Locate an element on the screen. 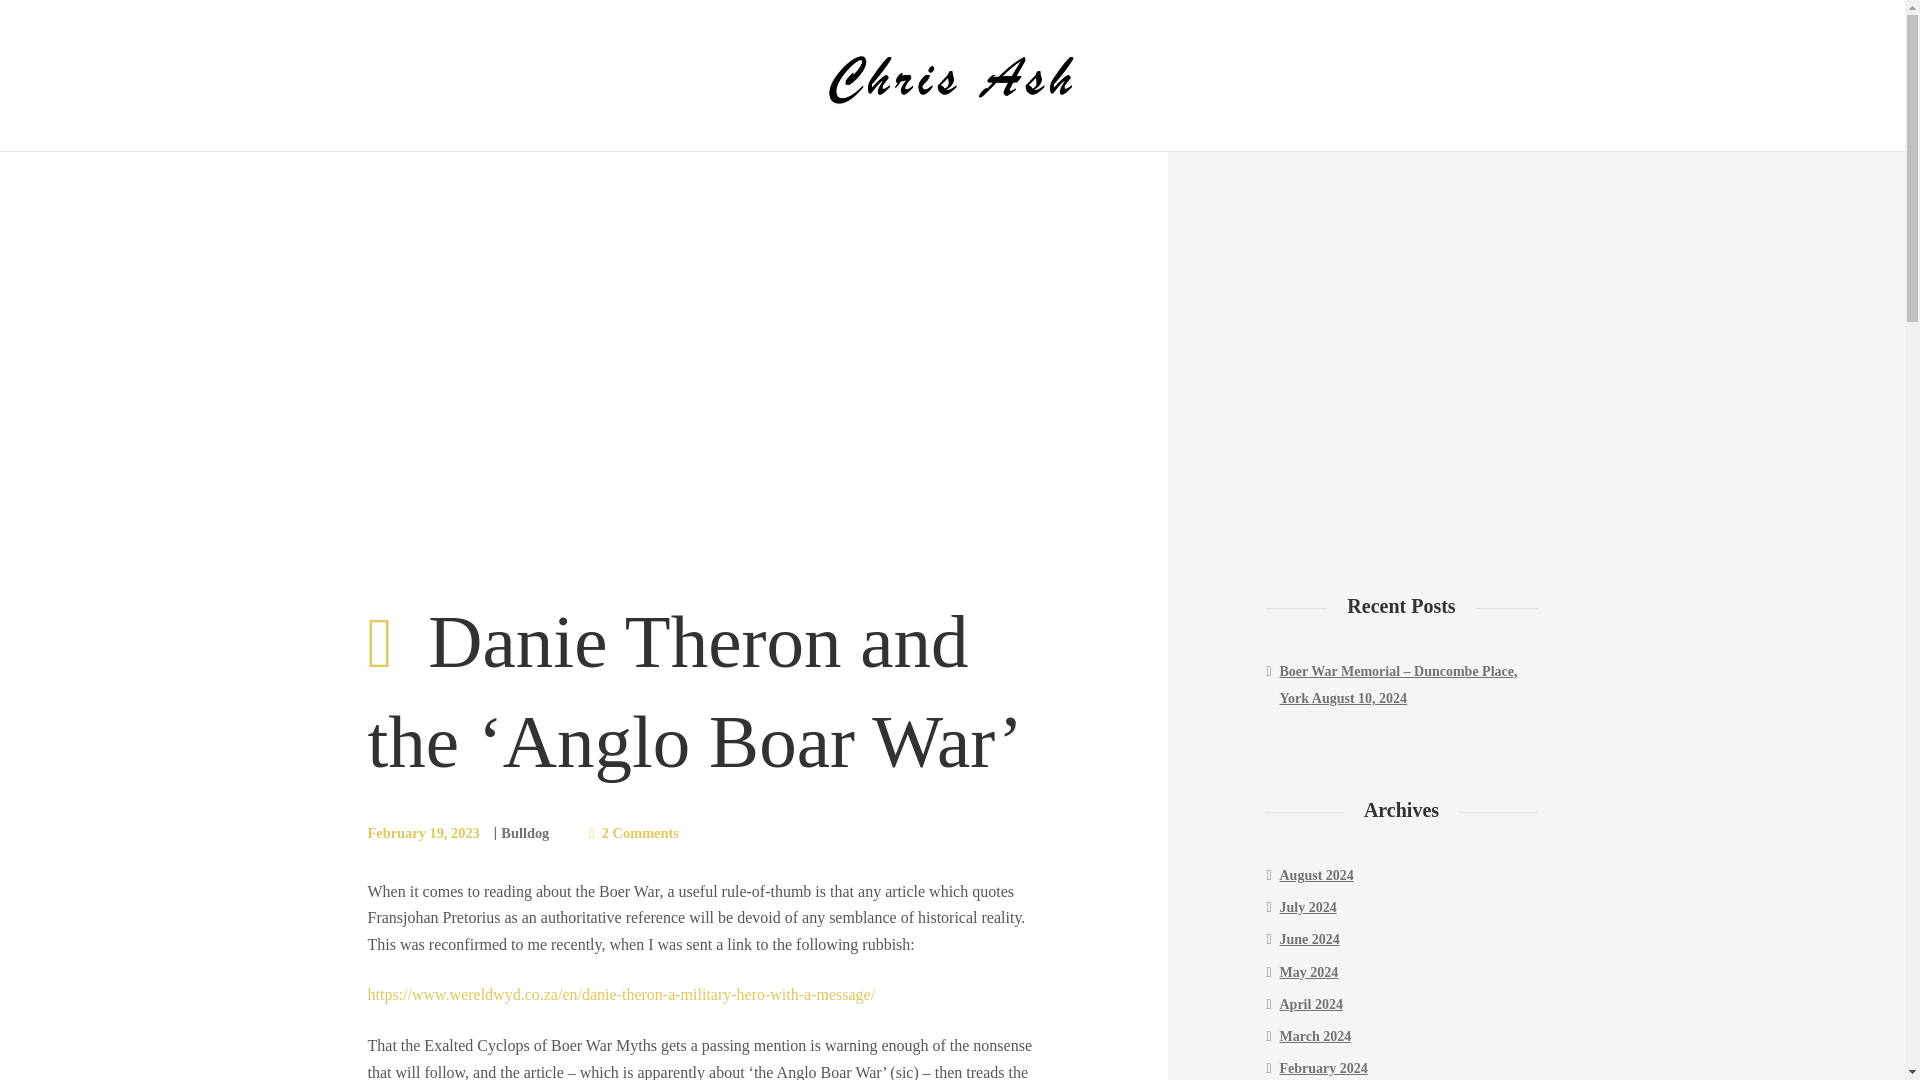 This screenshot has width=1920, height=1080. June 2024 is located at coordinates (1310, 940).